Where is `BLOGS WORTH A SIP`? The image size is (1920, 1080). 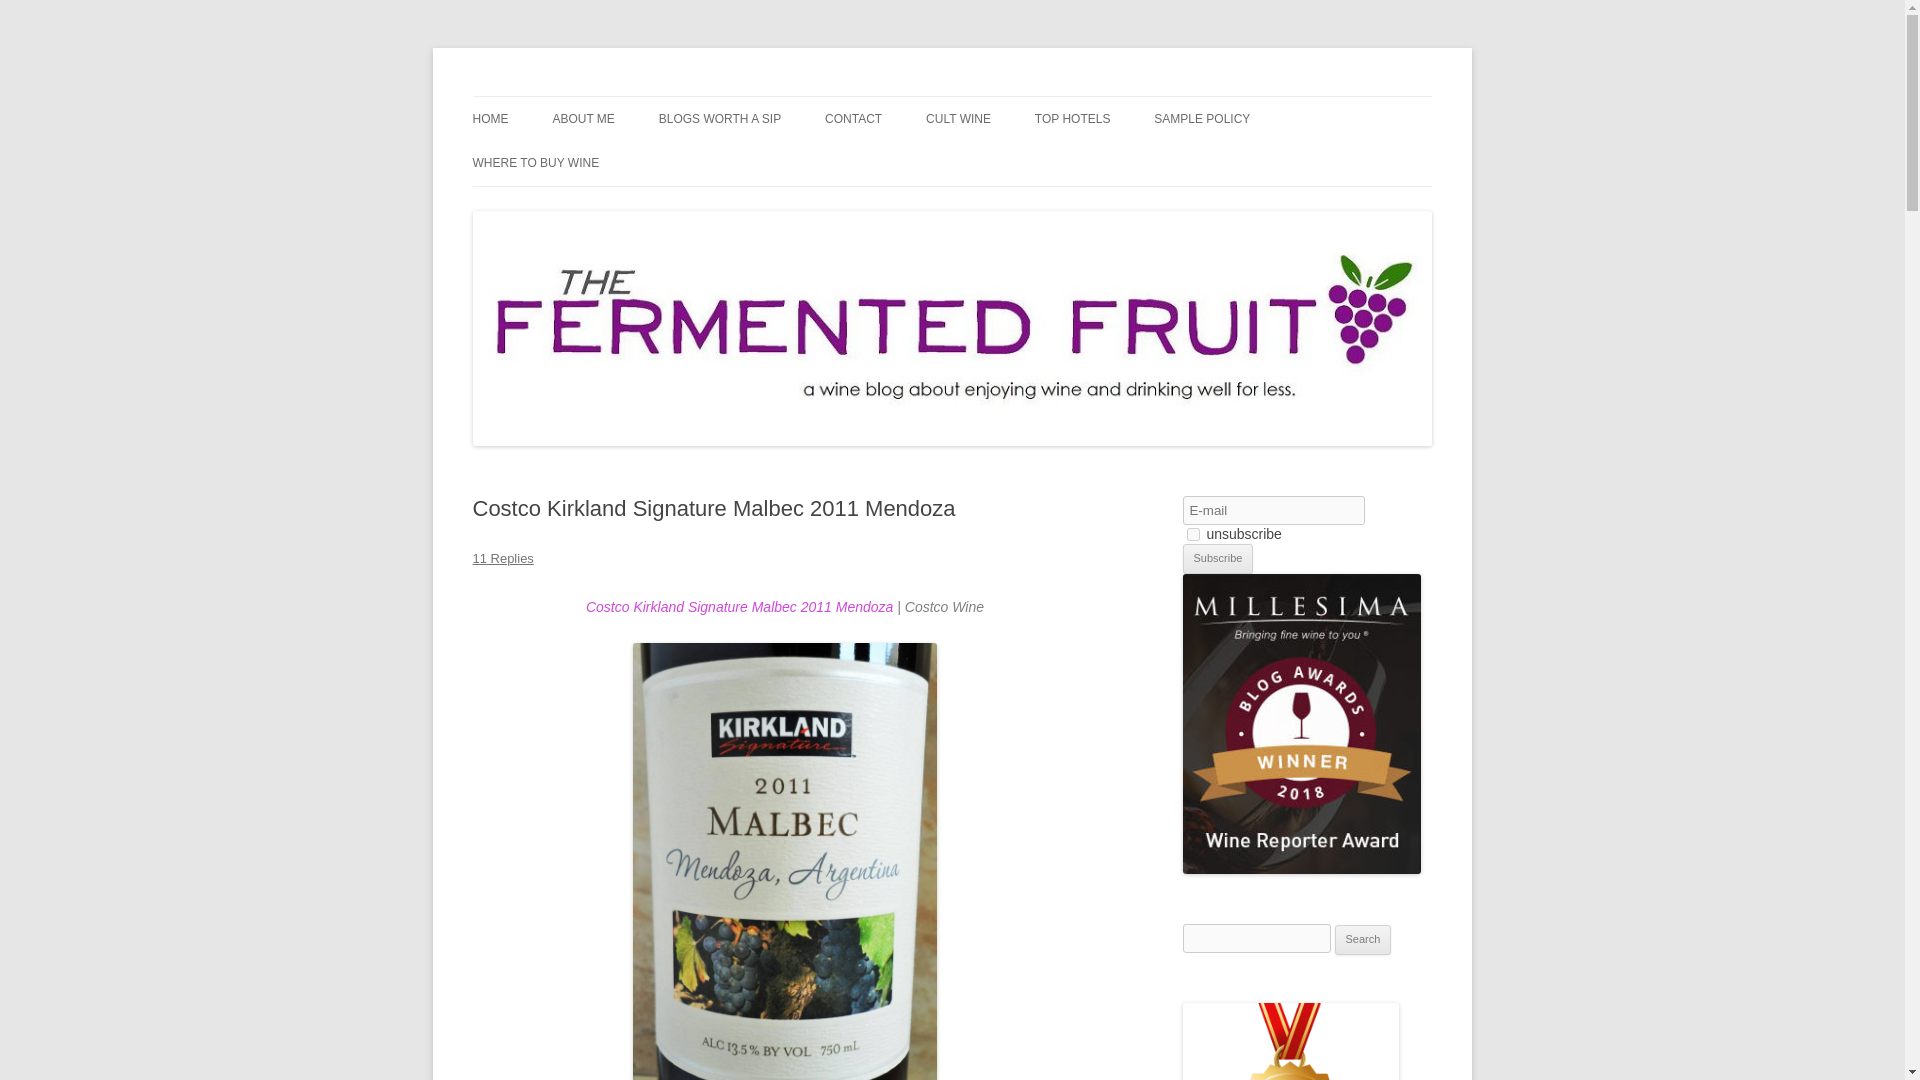 BLOGS WORTH A SIP is located at coordinates (720, 119).